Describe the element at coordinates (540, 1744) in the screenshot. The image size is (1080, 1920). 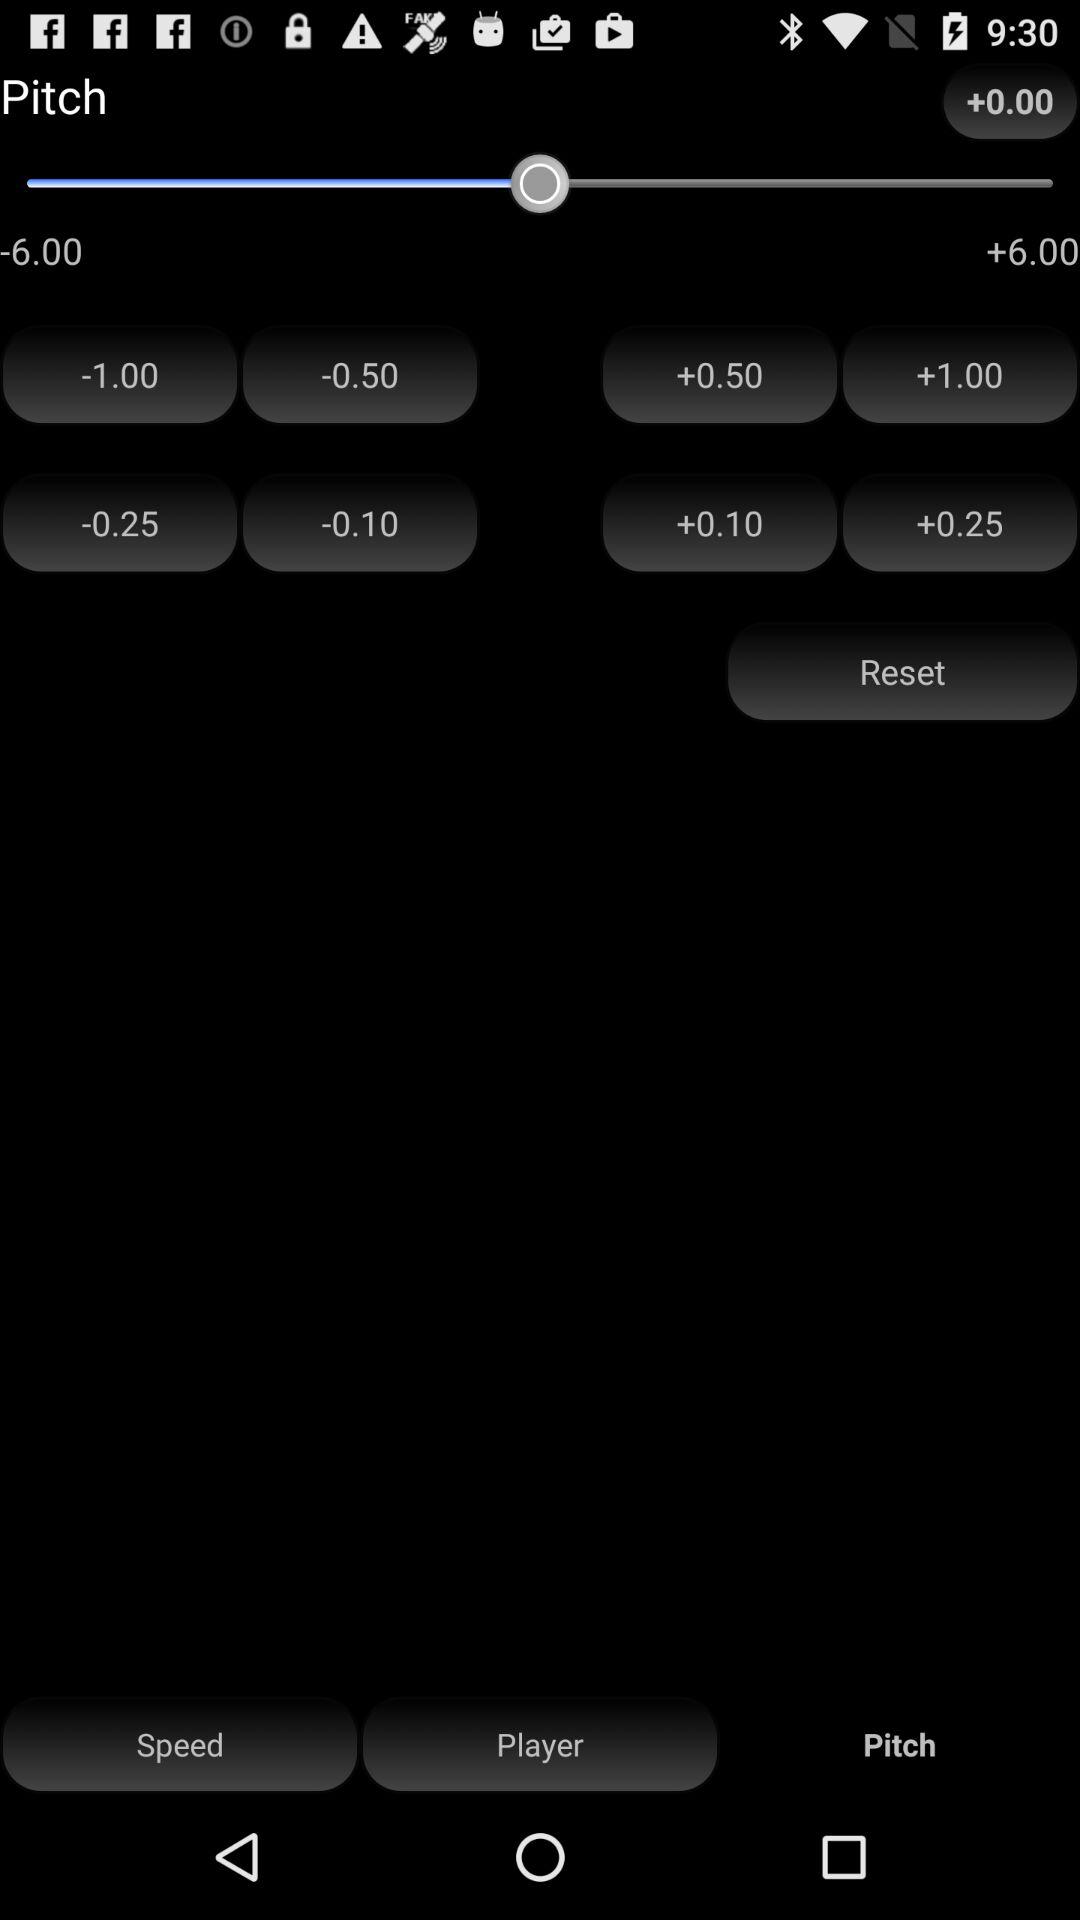
I see `turn off the button to the right of speed icon` at that location.